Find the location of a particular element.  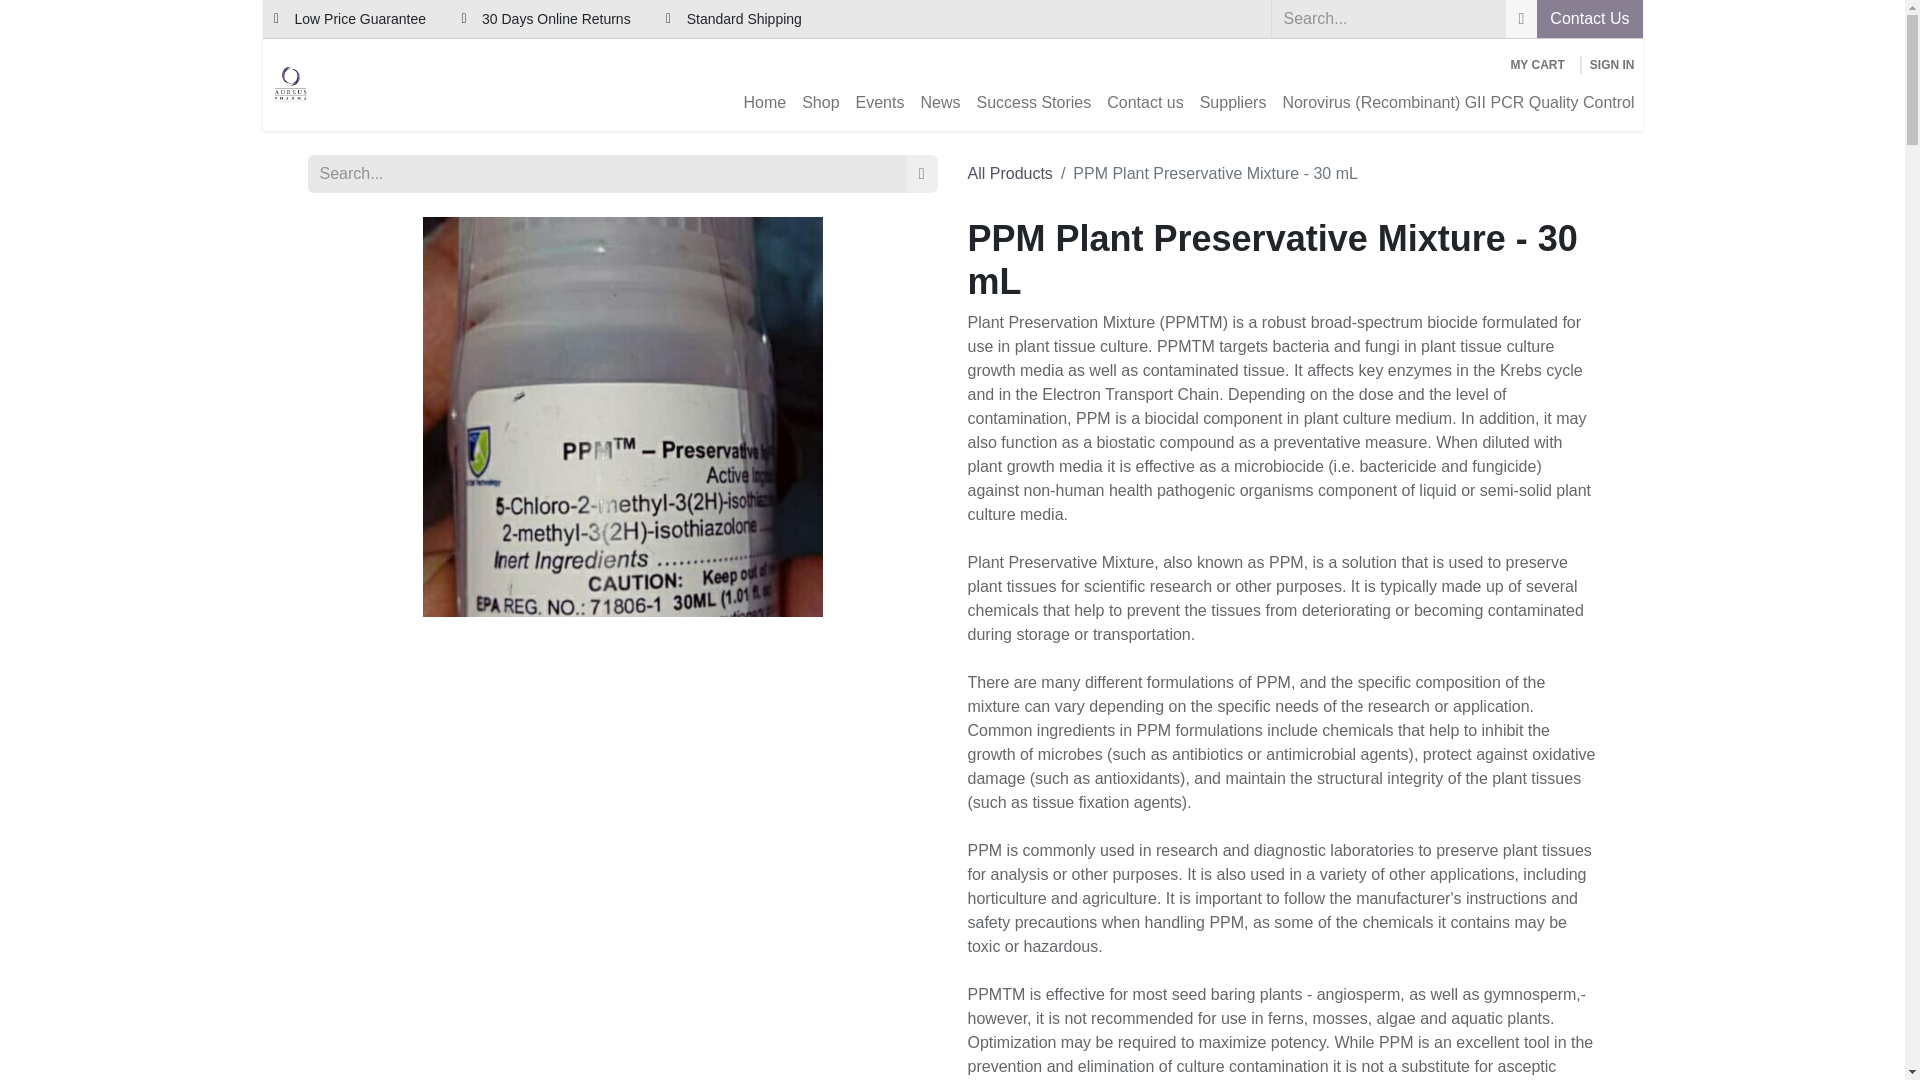

Suppliers is located at coordinates (1233, 103).